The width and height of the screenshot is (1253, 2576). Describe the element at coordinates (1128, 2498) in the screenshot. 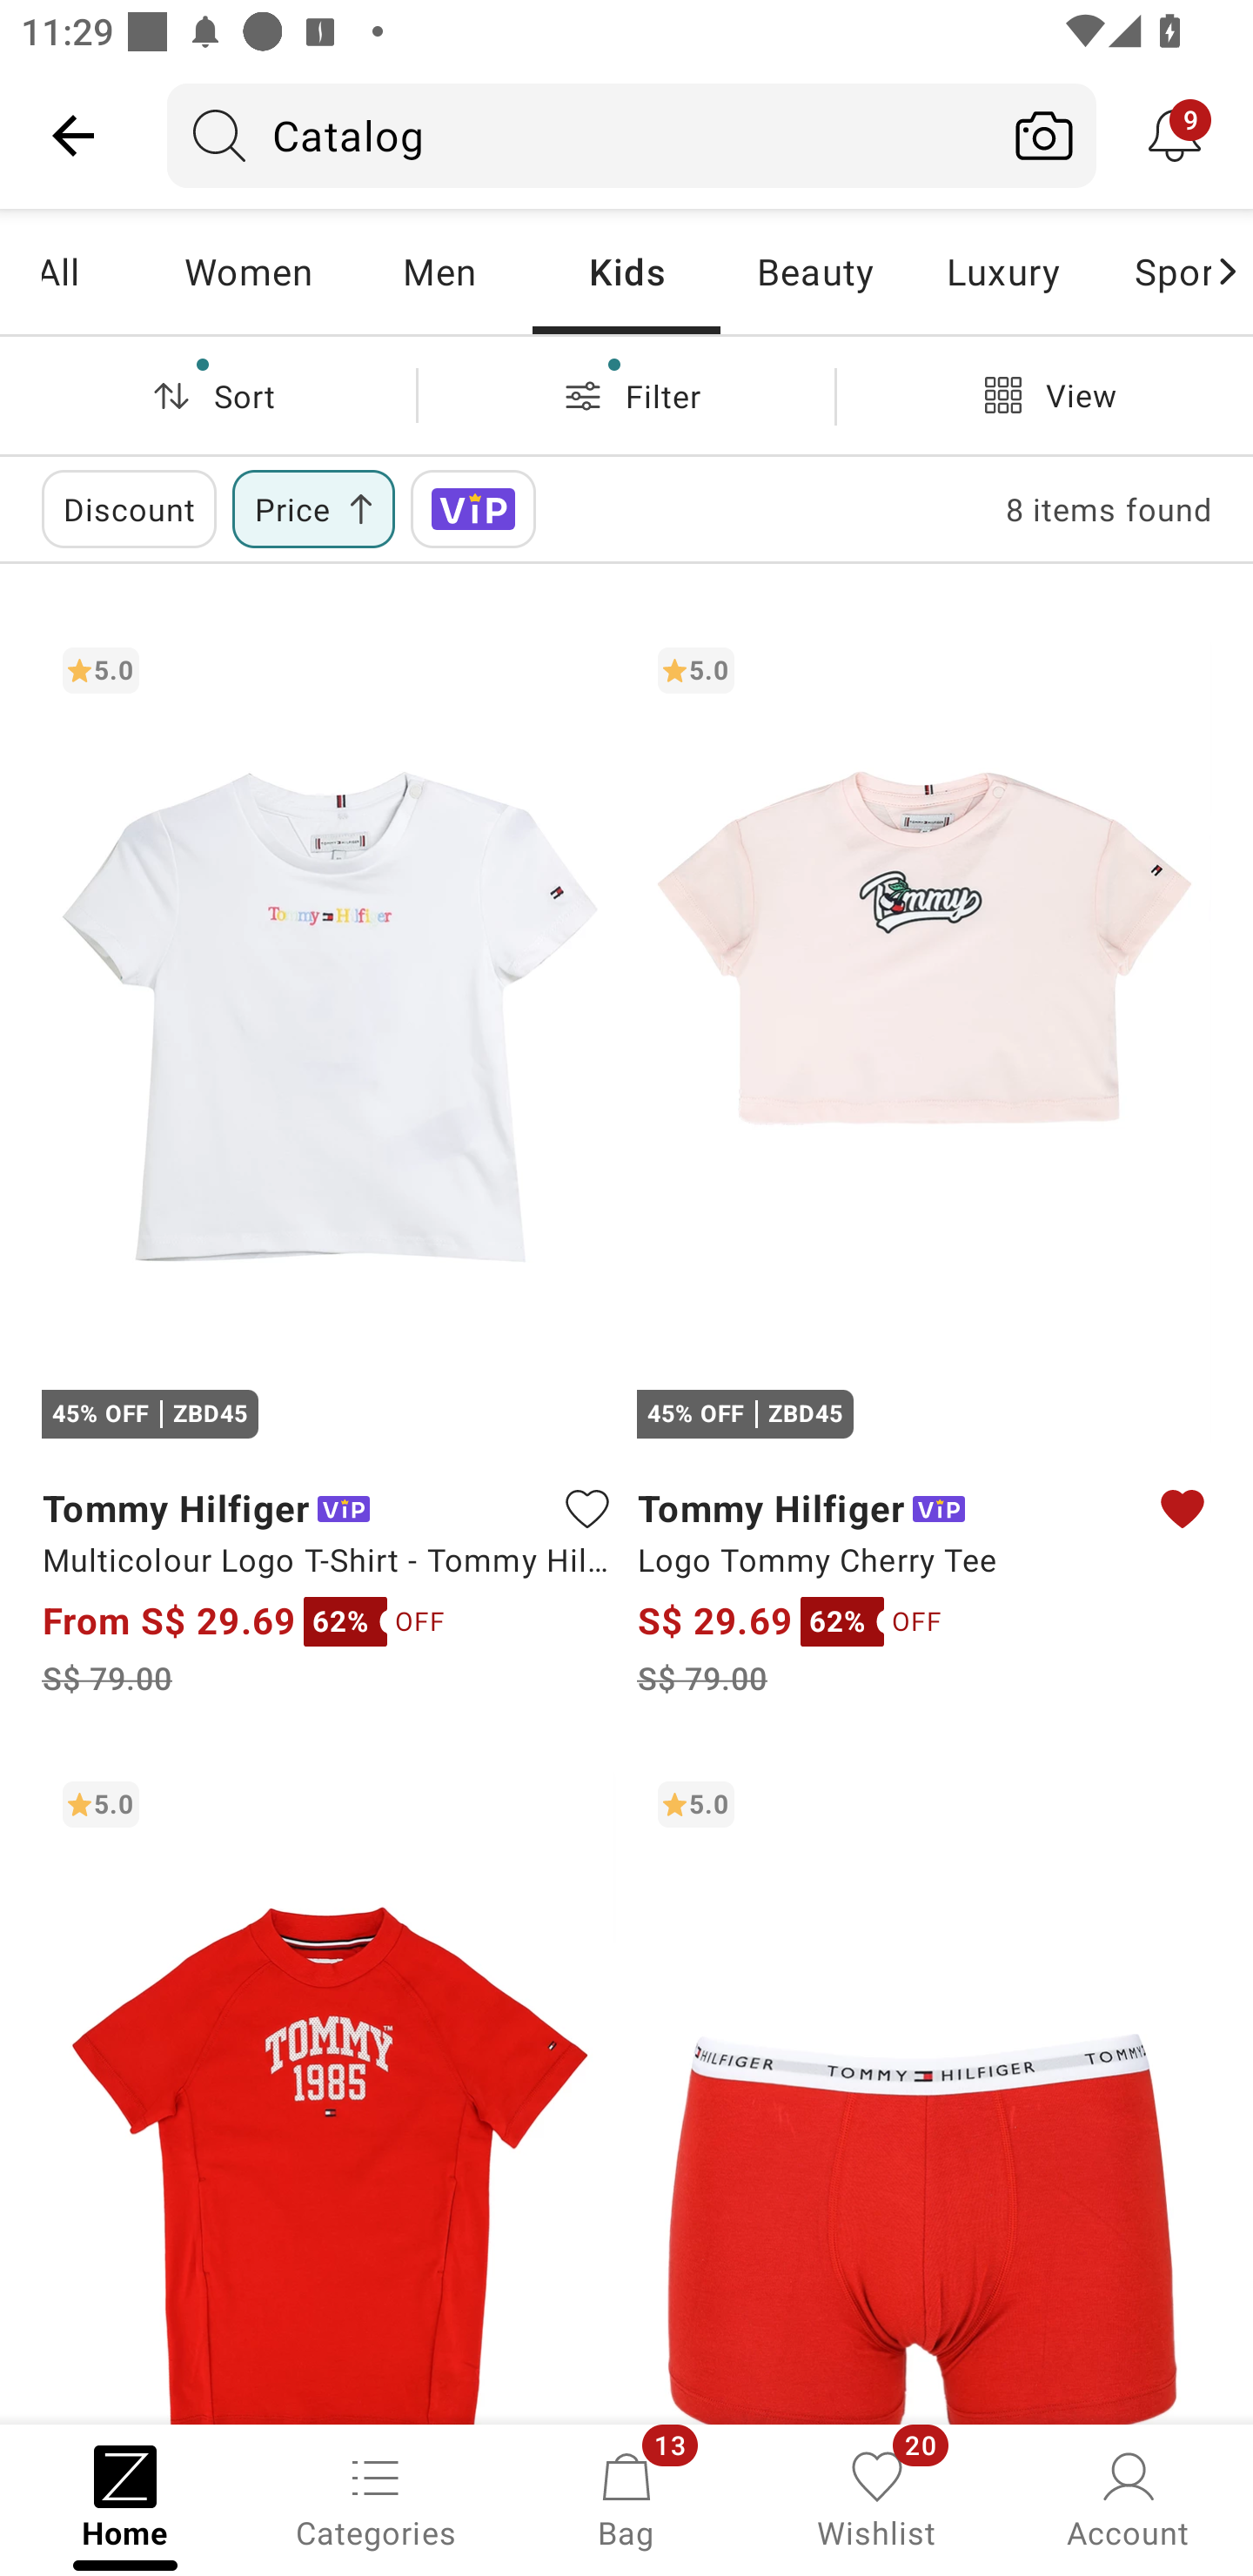

I see `Account` at that location.